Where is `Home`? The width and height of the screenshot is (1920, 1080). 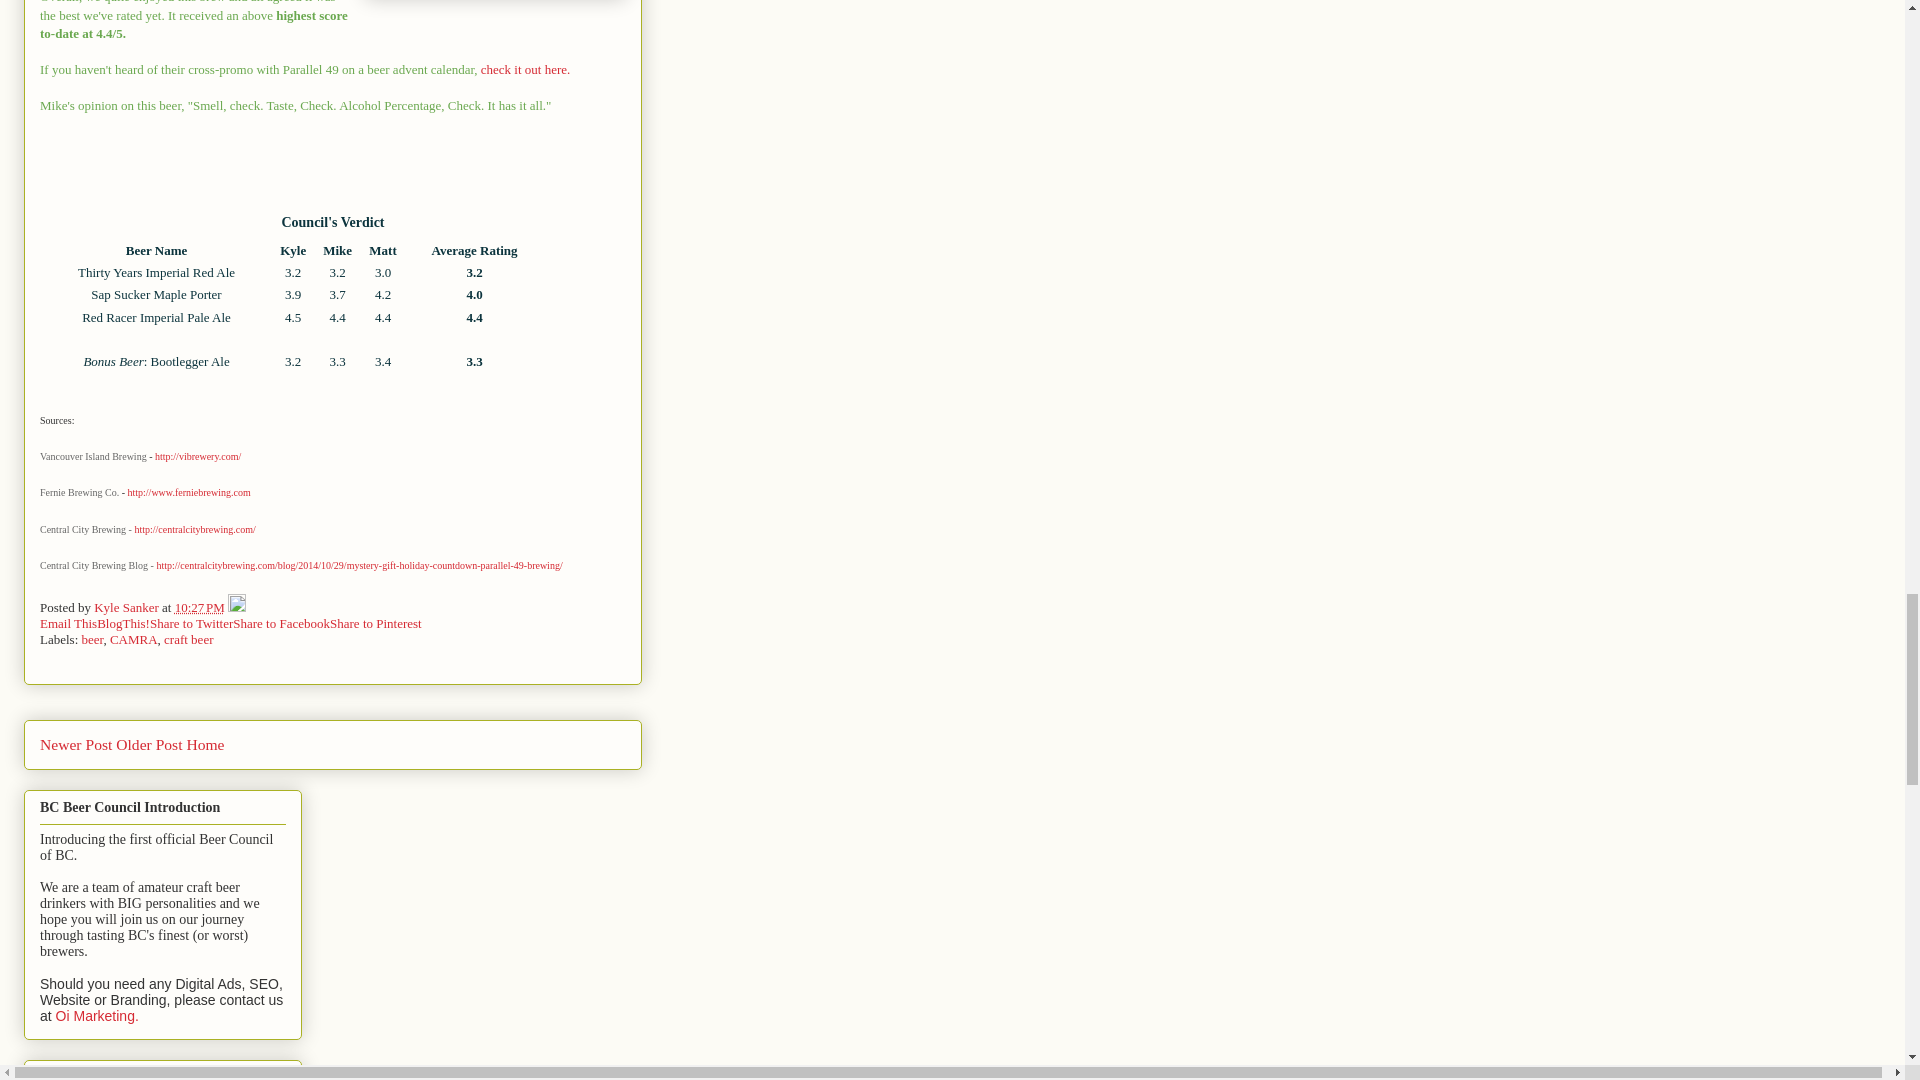 Home is located at coordinates (205, 744).